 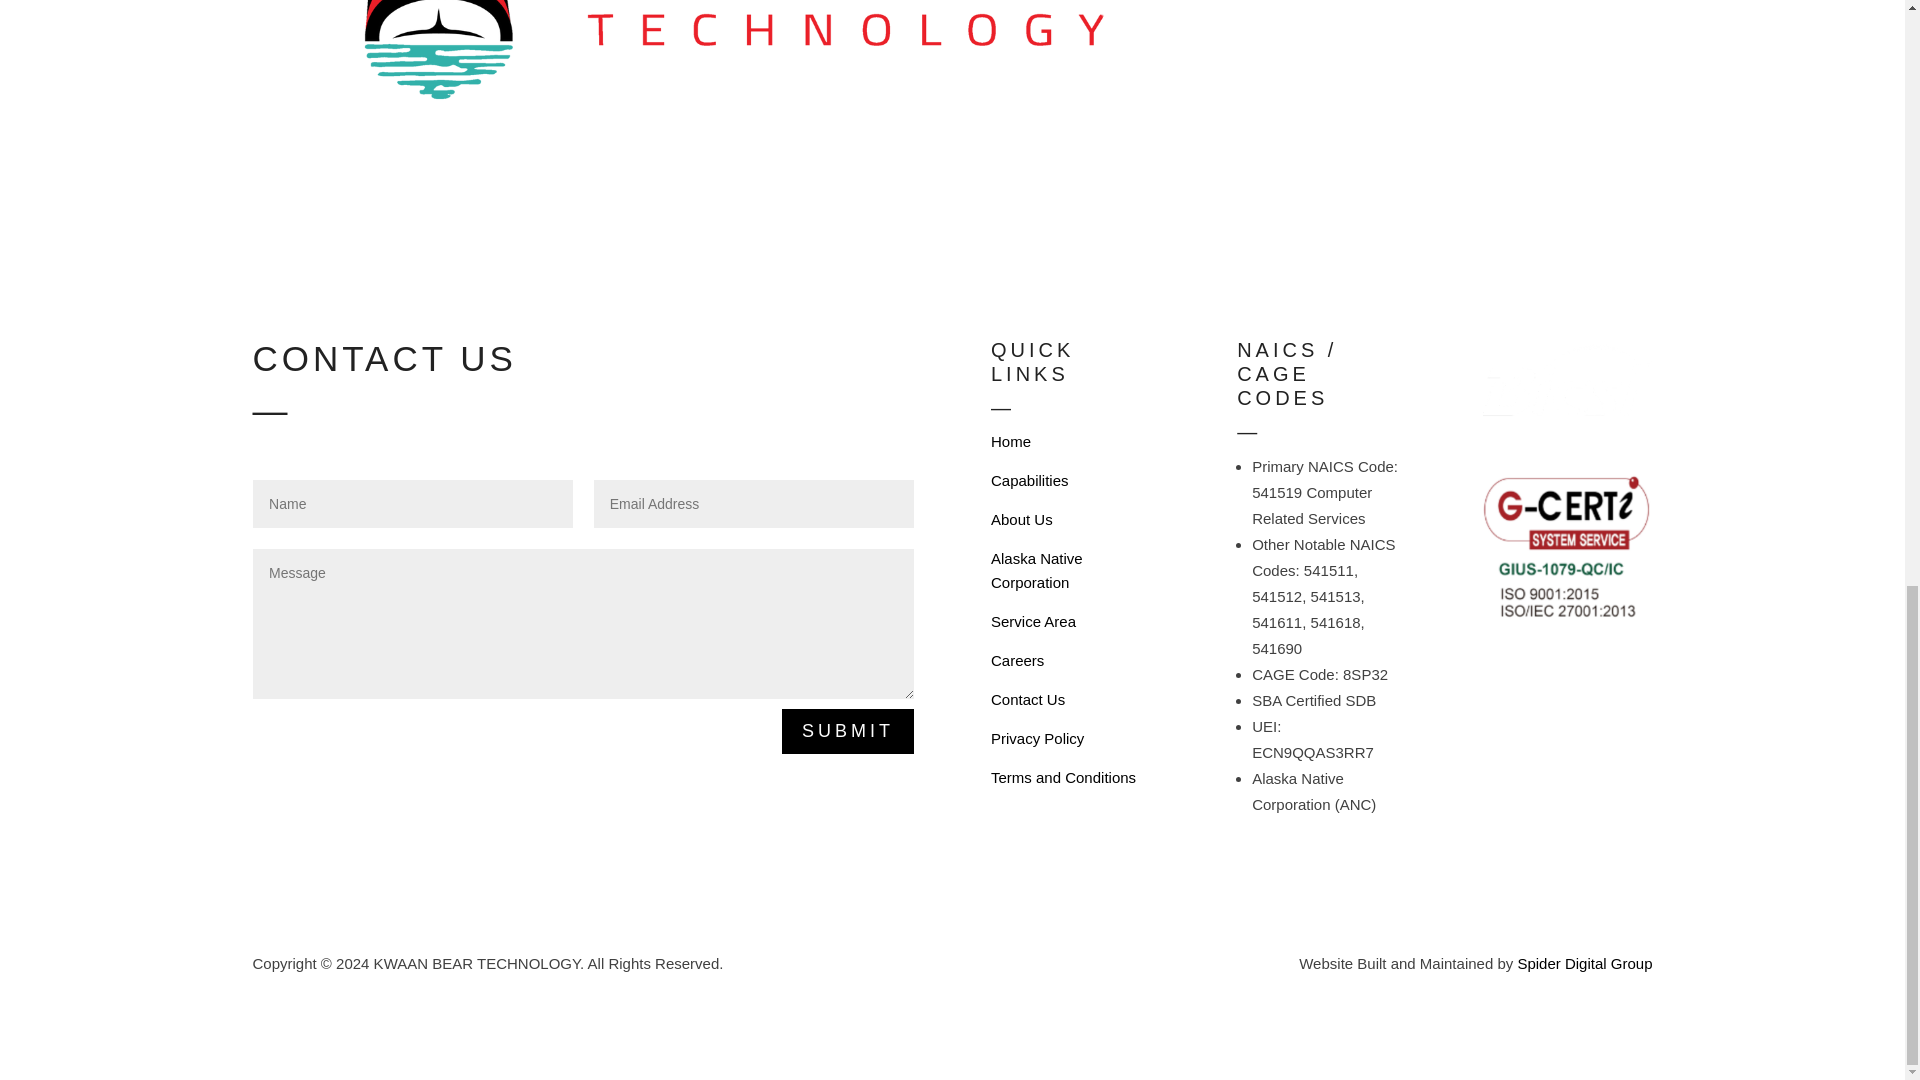 What do you see at coordinates (1017, 660) in the screenshot?
I see `Careers` at bounding box center [1017, 660].